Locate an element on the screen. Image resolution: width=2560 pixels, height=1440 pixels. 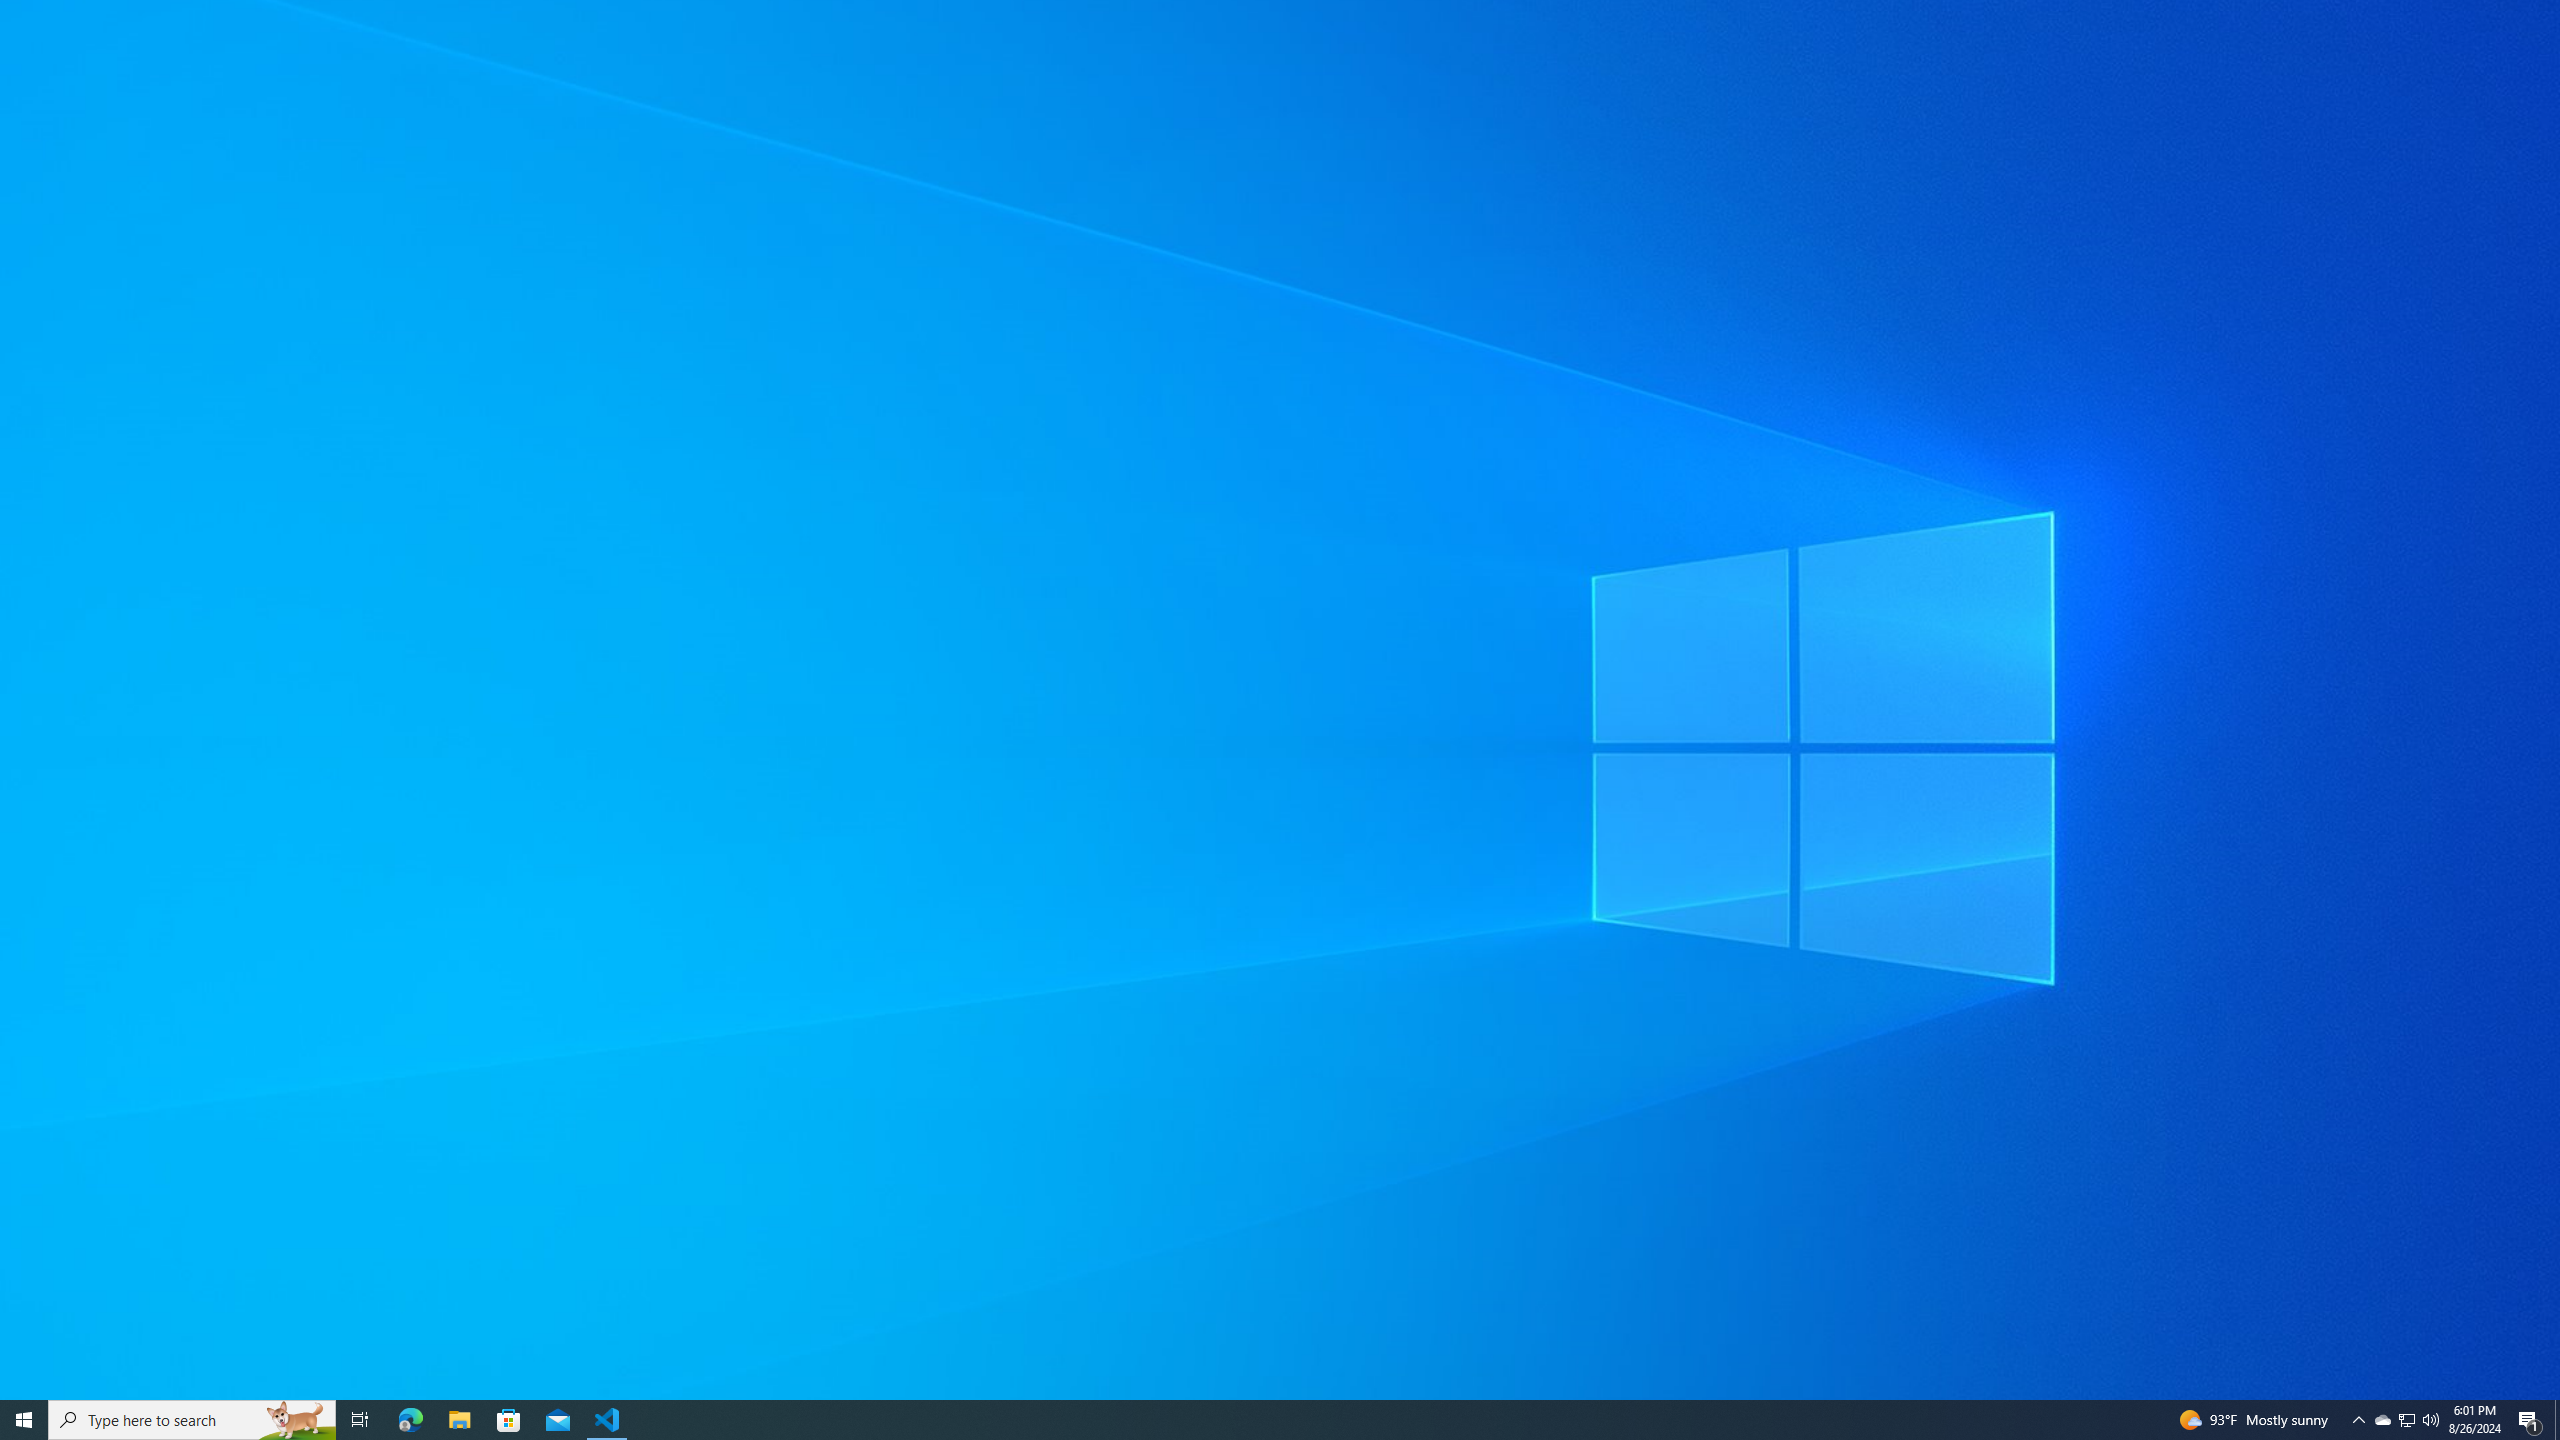
Q2790: 100% is located at coordinates (2430, 1420).